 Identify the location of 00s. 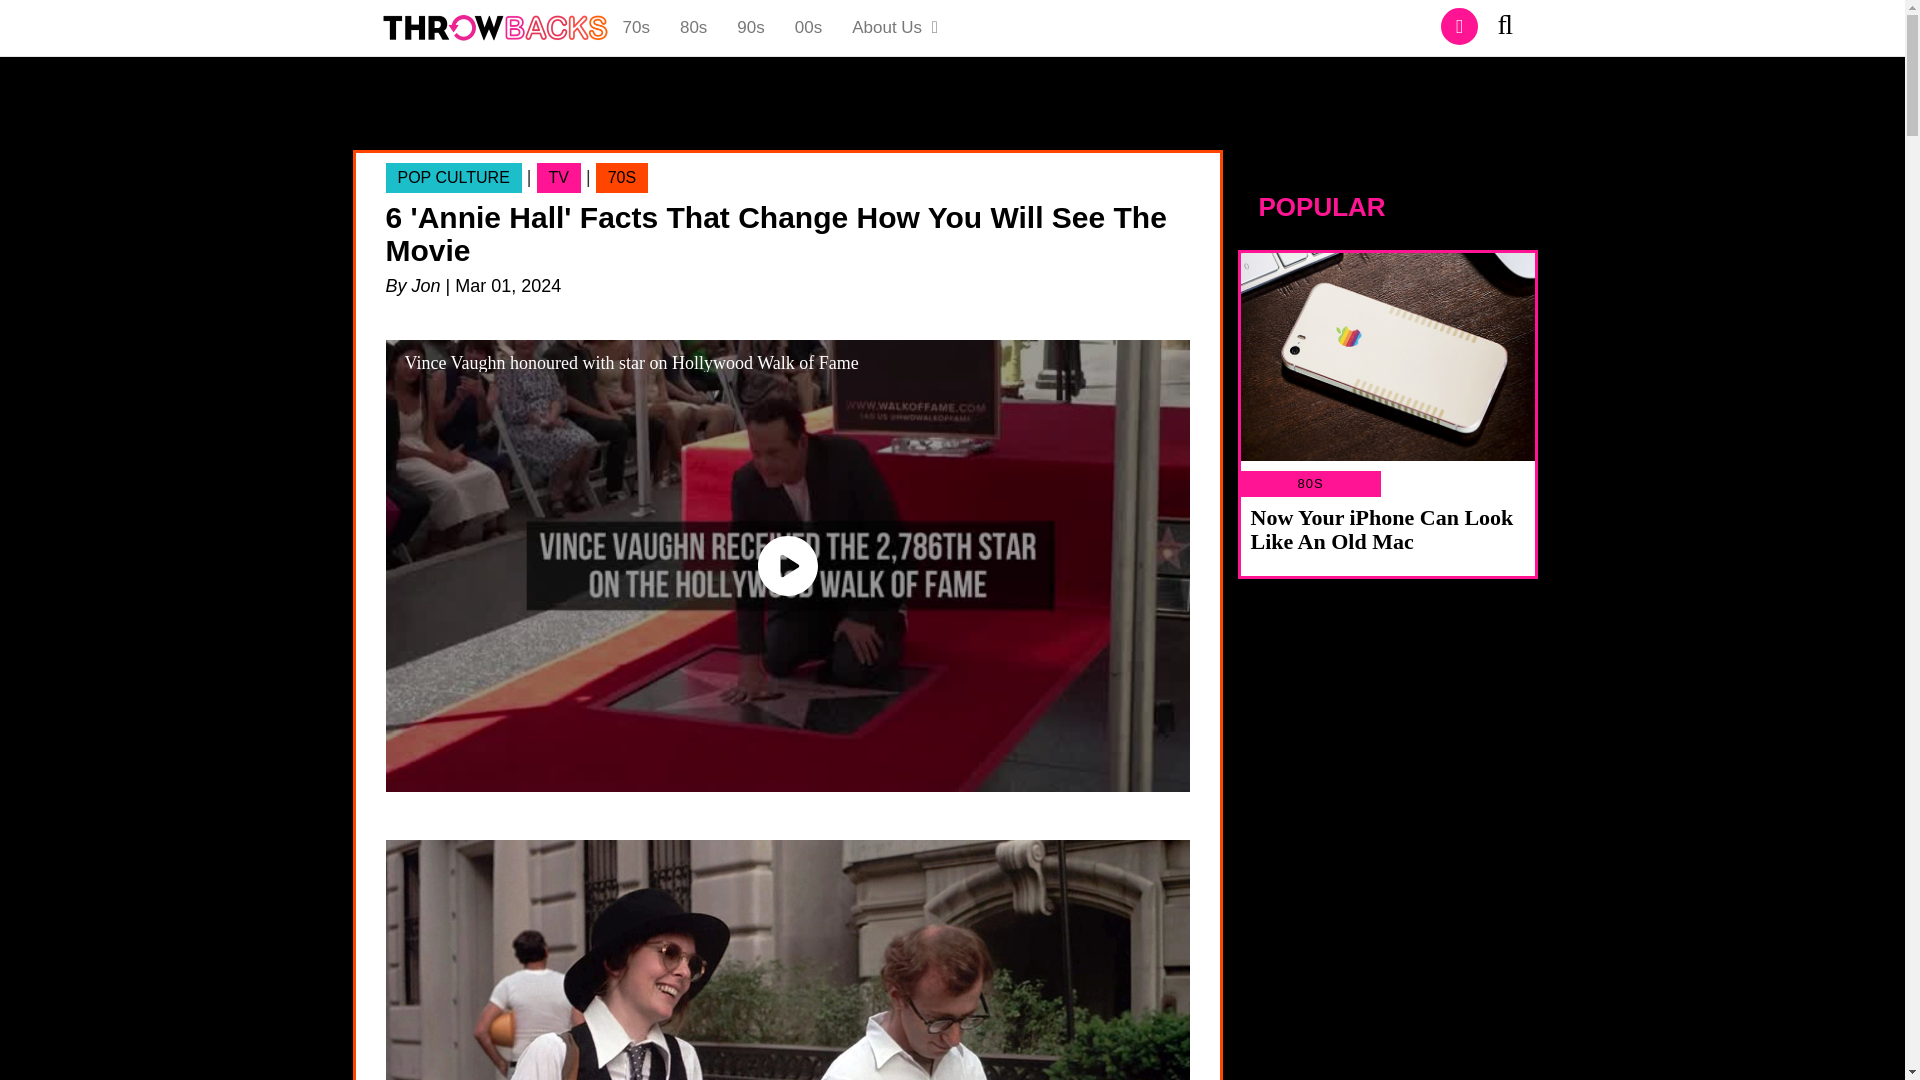
(808, 28).